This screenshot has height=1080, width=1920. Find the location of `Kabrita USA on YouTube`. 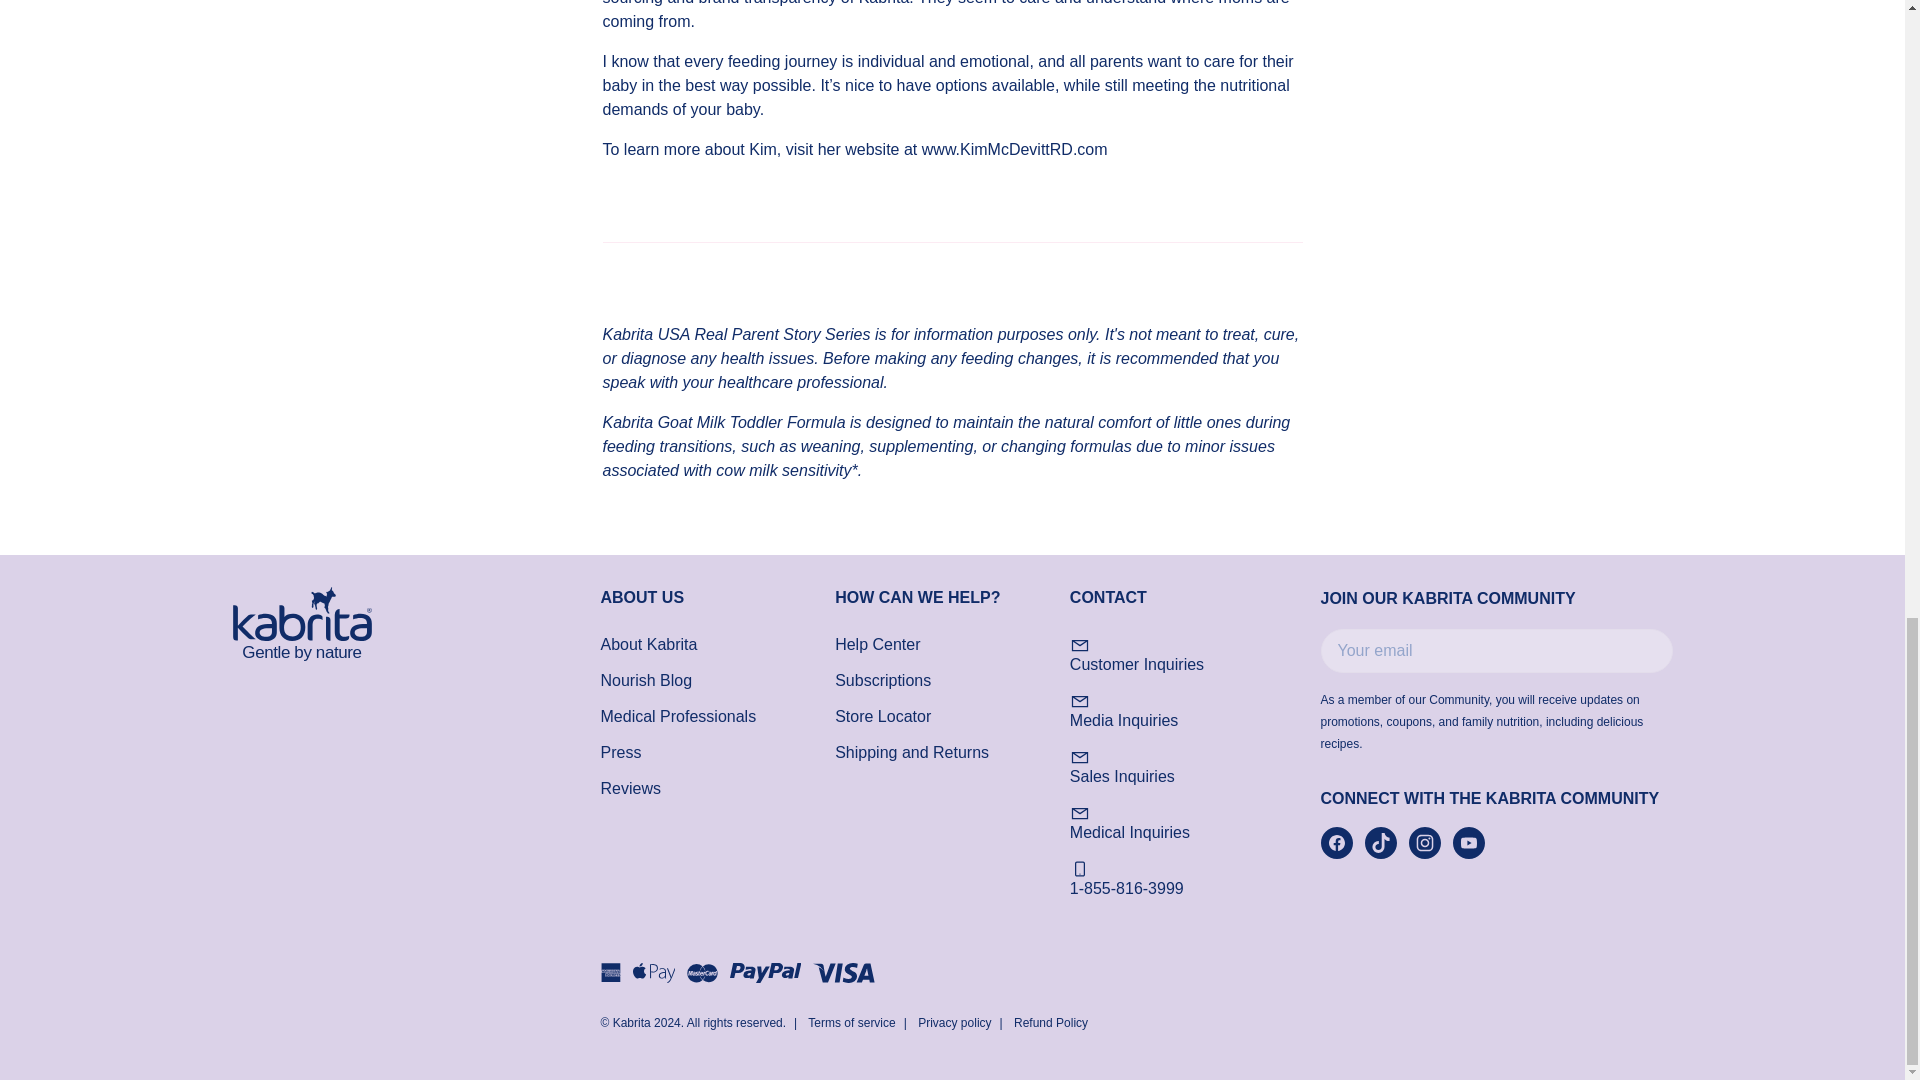

Kabrita USA on YouTube is located at coordinates (1468, 842).